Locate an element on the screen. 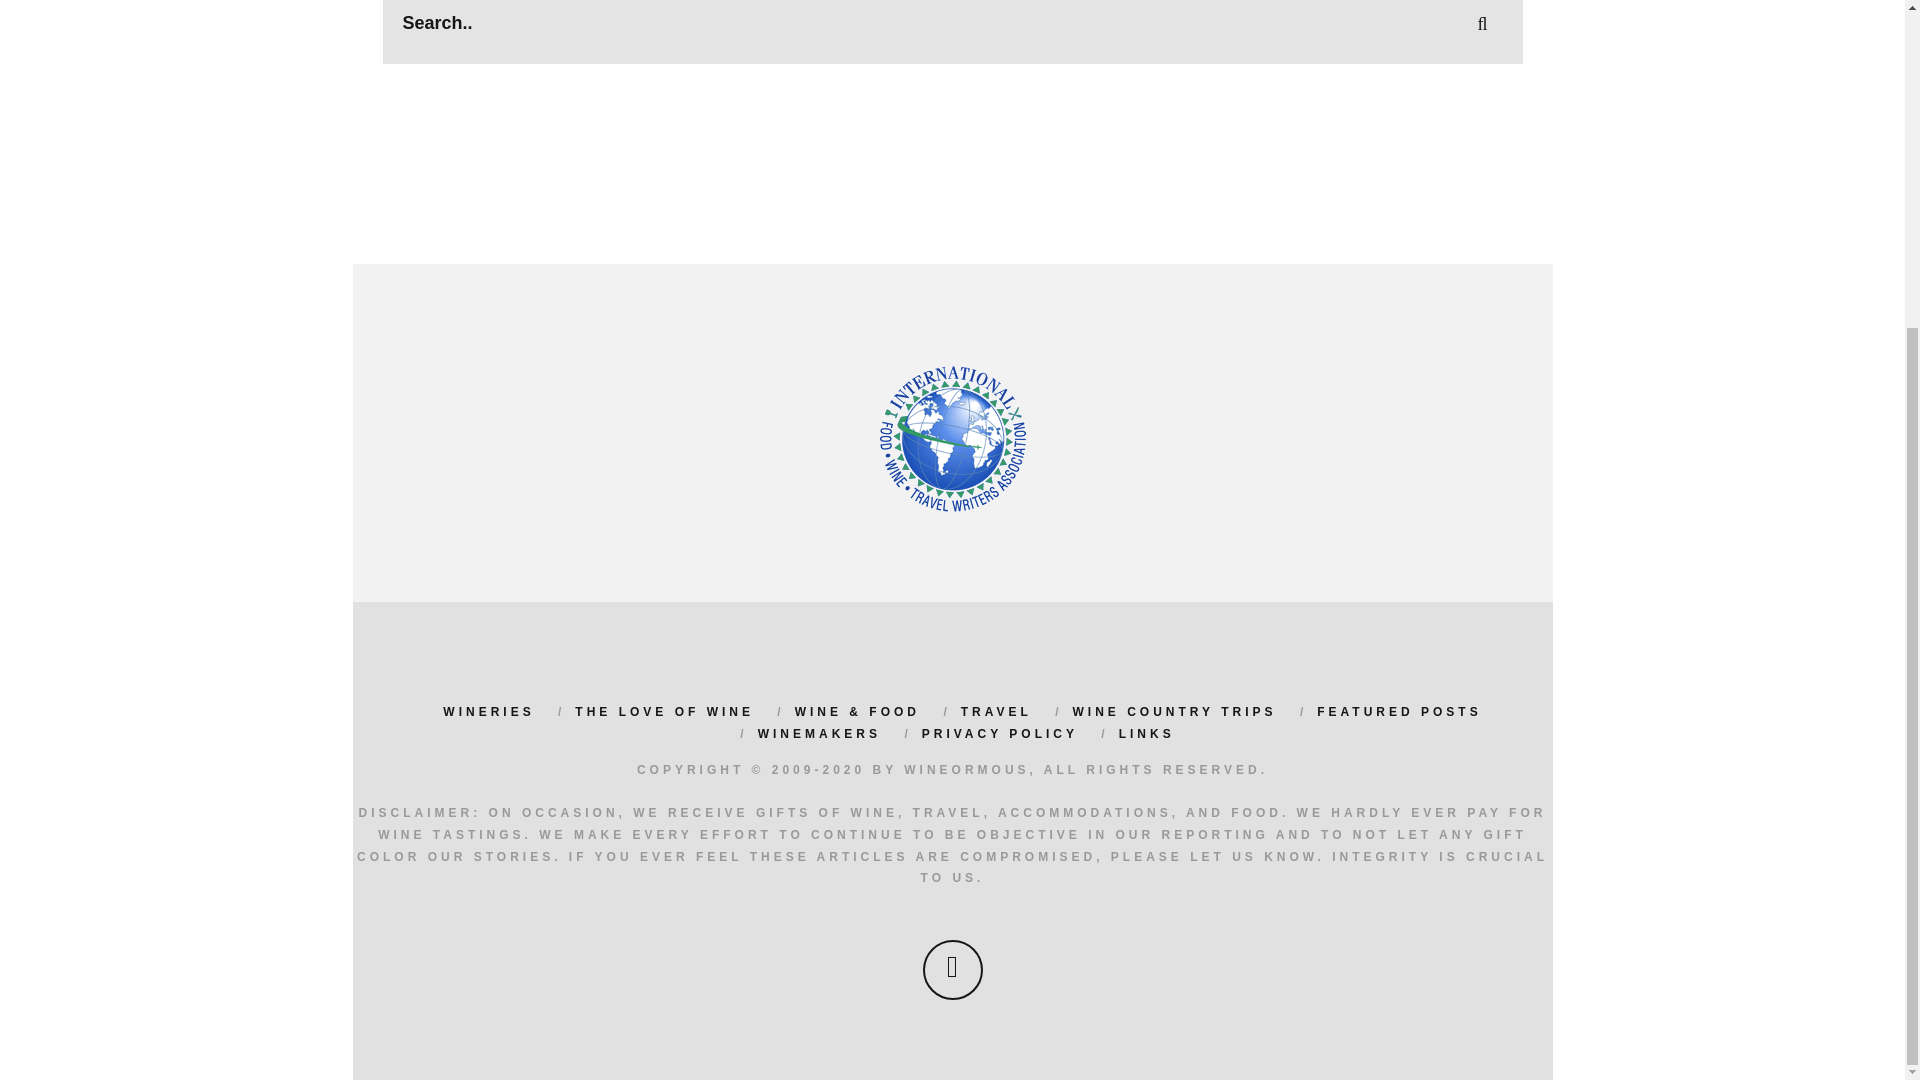  TRAVEL is located at coordinates (996, 712).